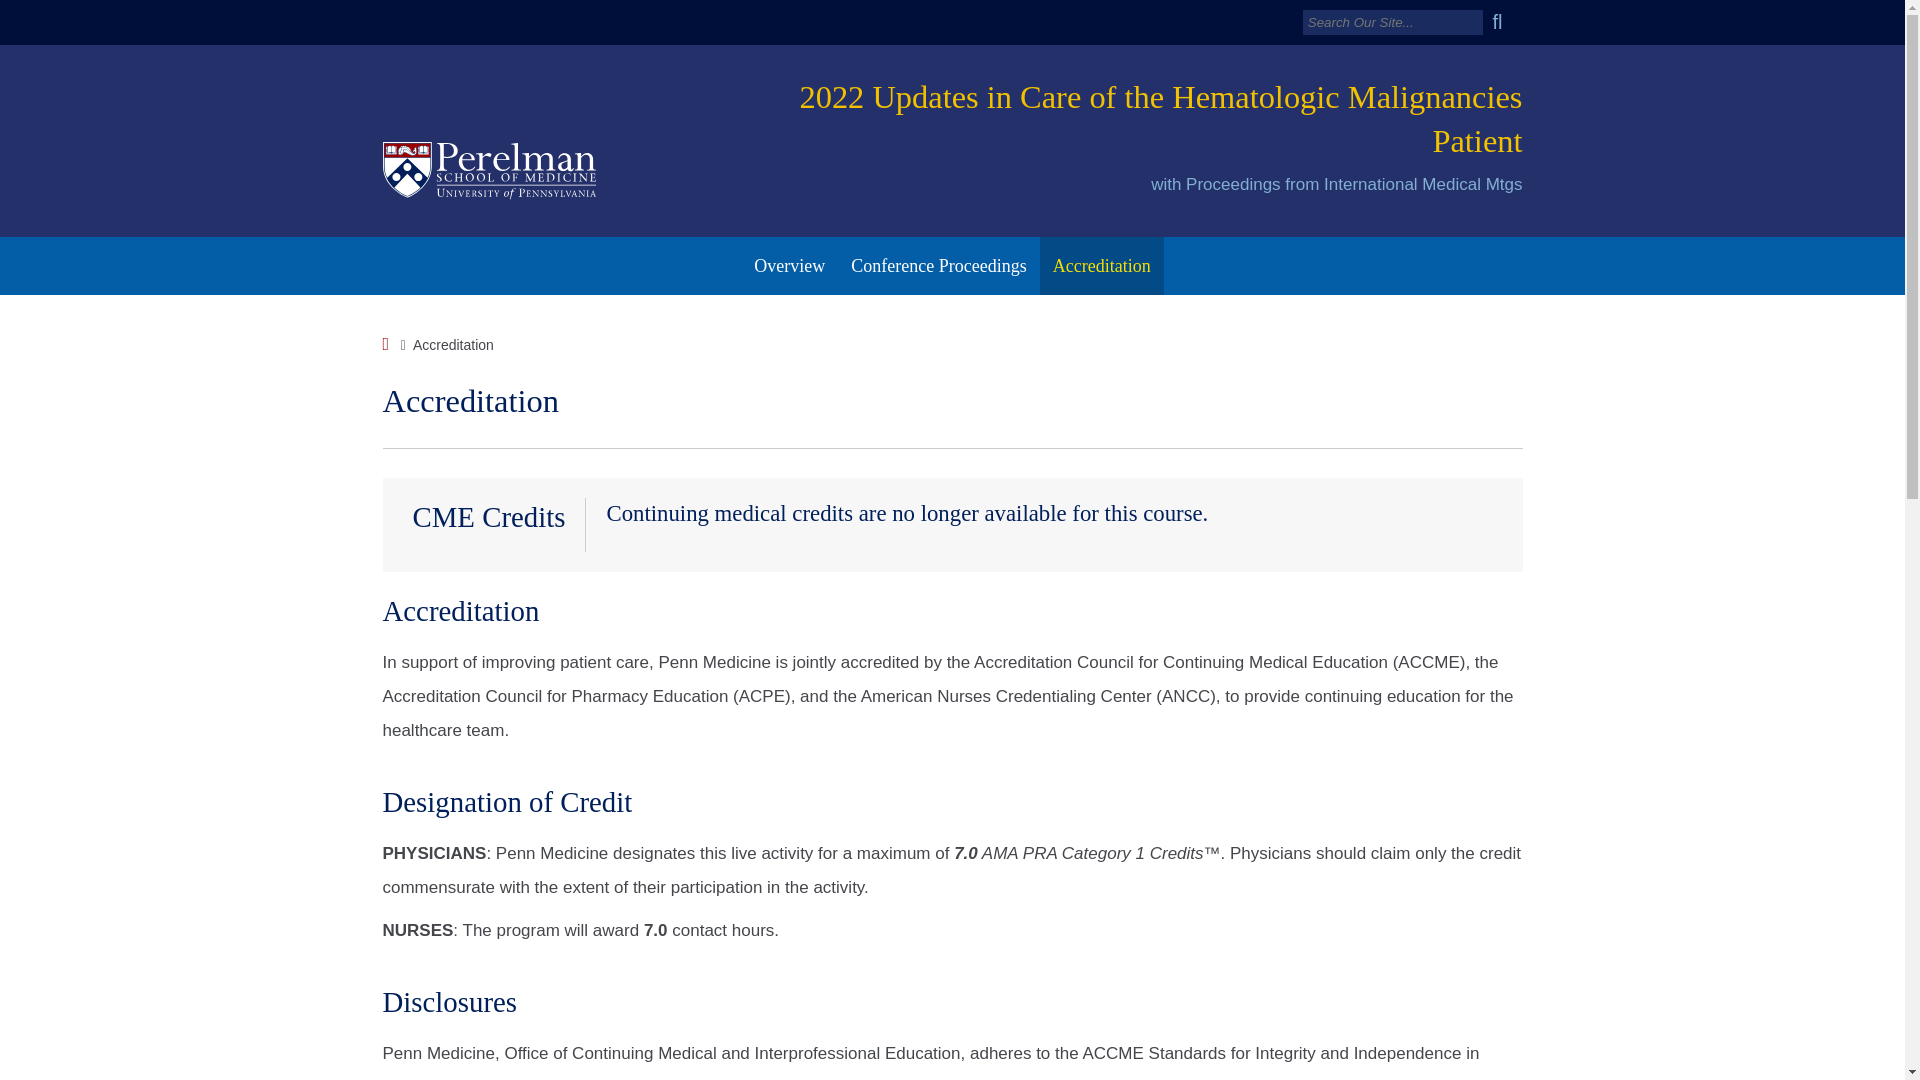  Describe the element at coordinates (1102, 265) in the screenshot. I see `Accreditation` at that location.